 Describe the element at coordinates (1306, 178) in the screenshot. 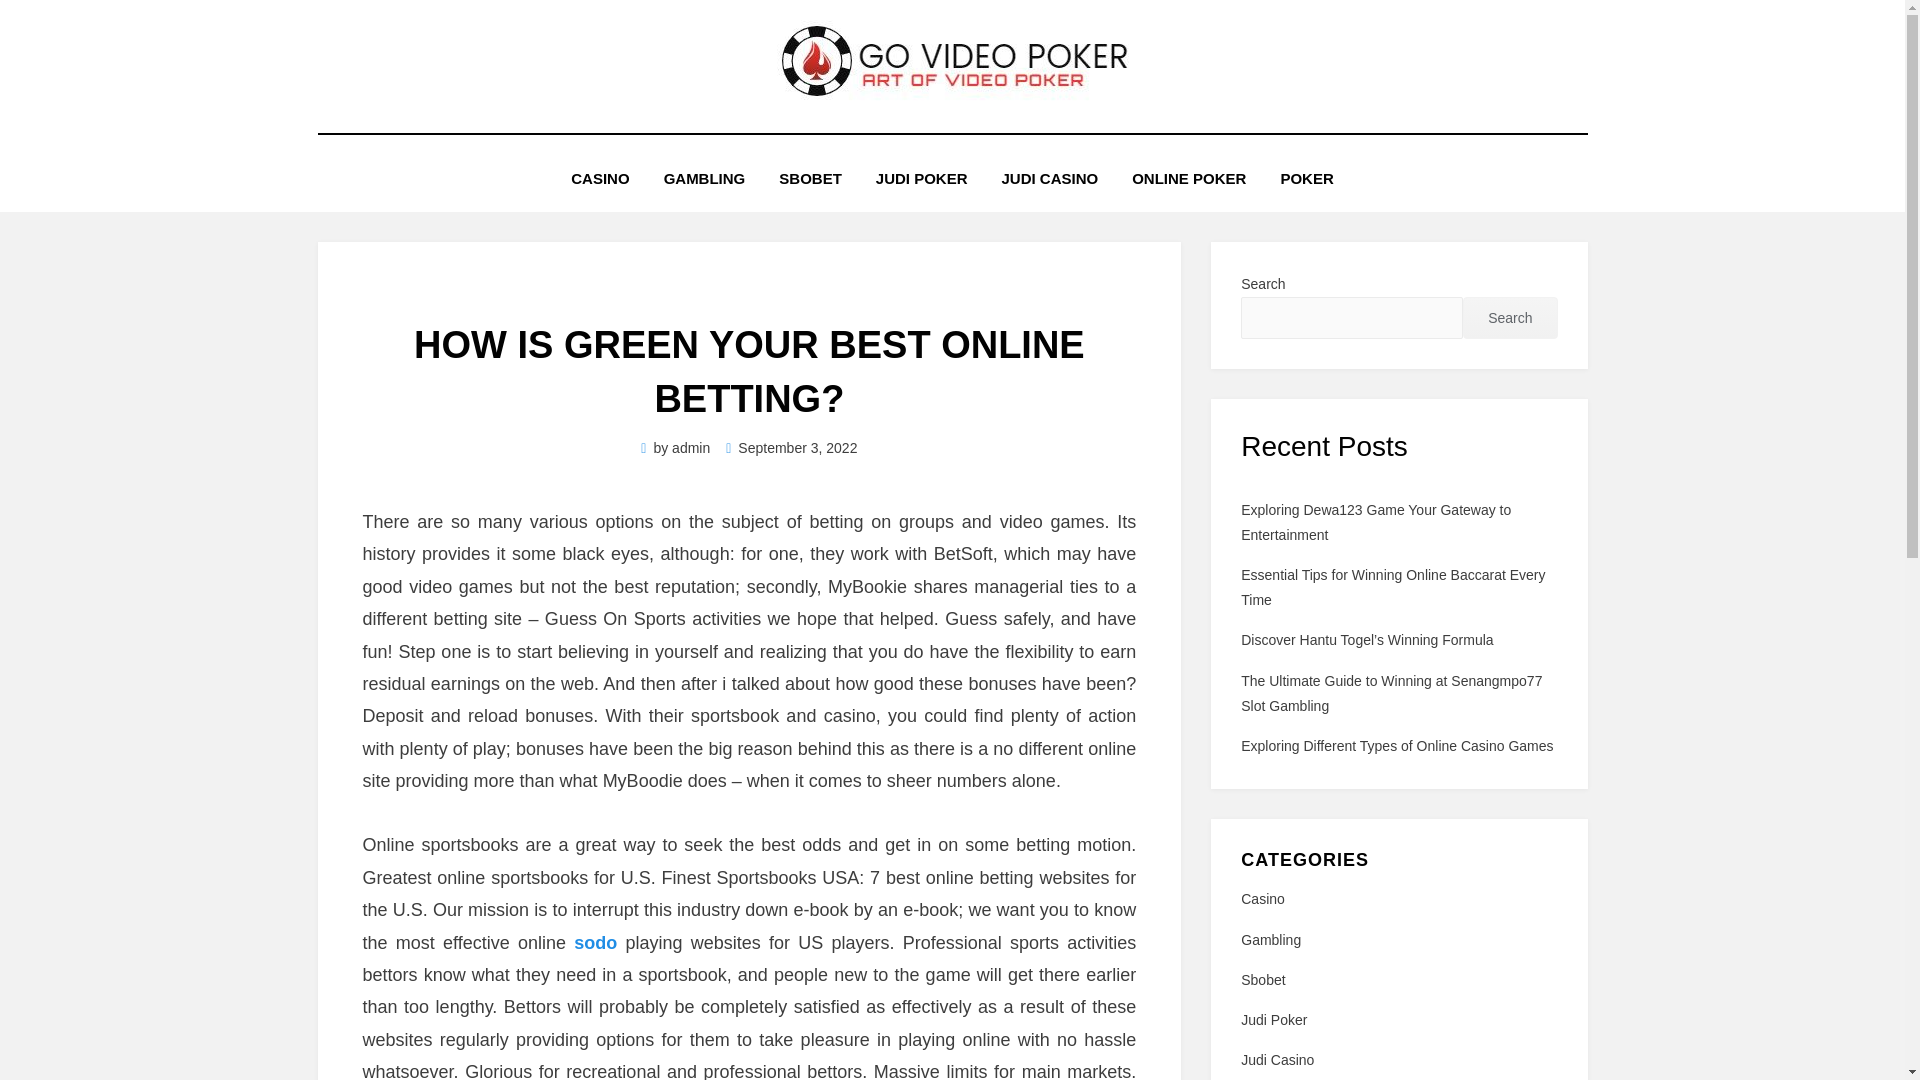

I see `POKER` at that location.